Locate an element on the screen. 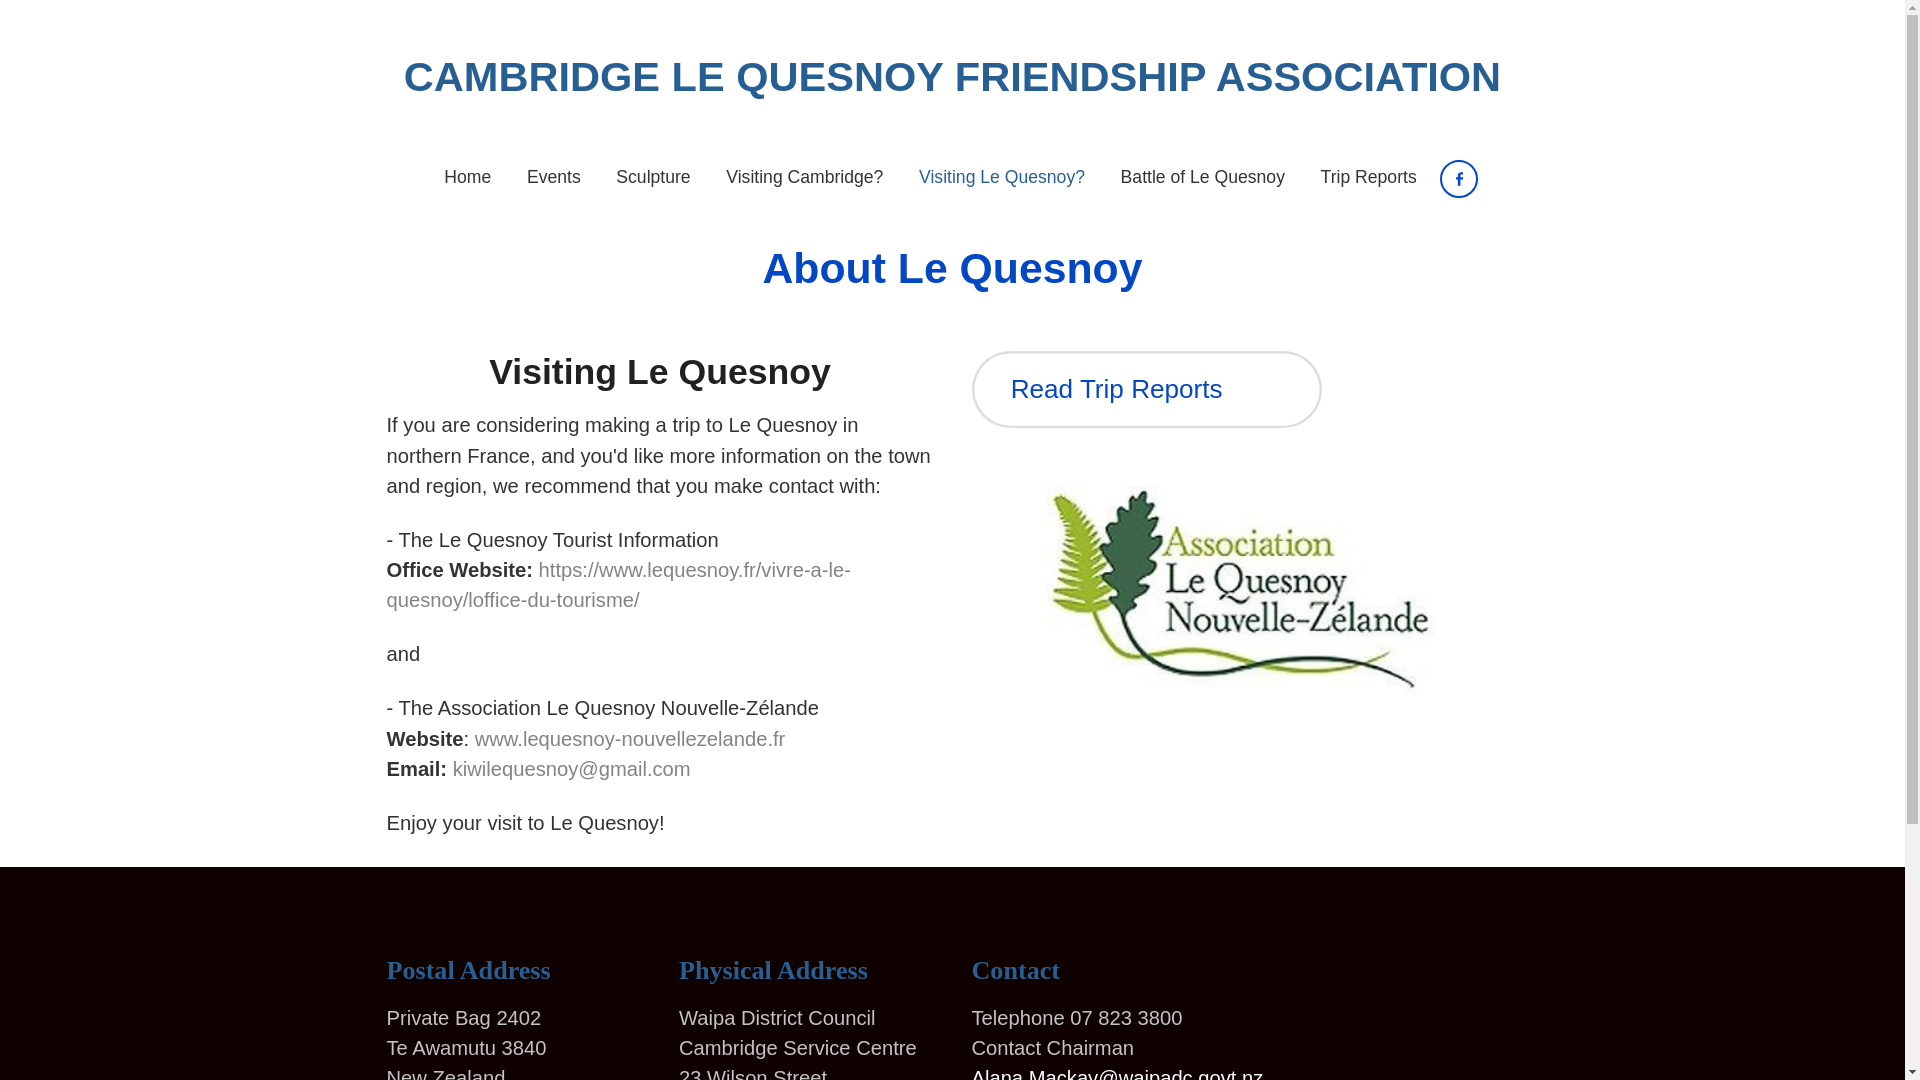 The height and width of the screenshot is (1080, 1920). Read Trip Reports is located at coordinates (1146, 389).